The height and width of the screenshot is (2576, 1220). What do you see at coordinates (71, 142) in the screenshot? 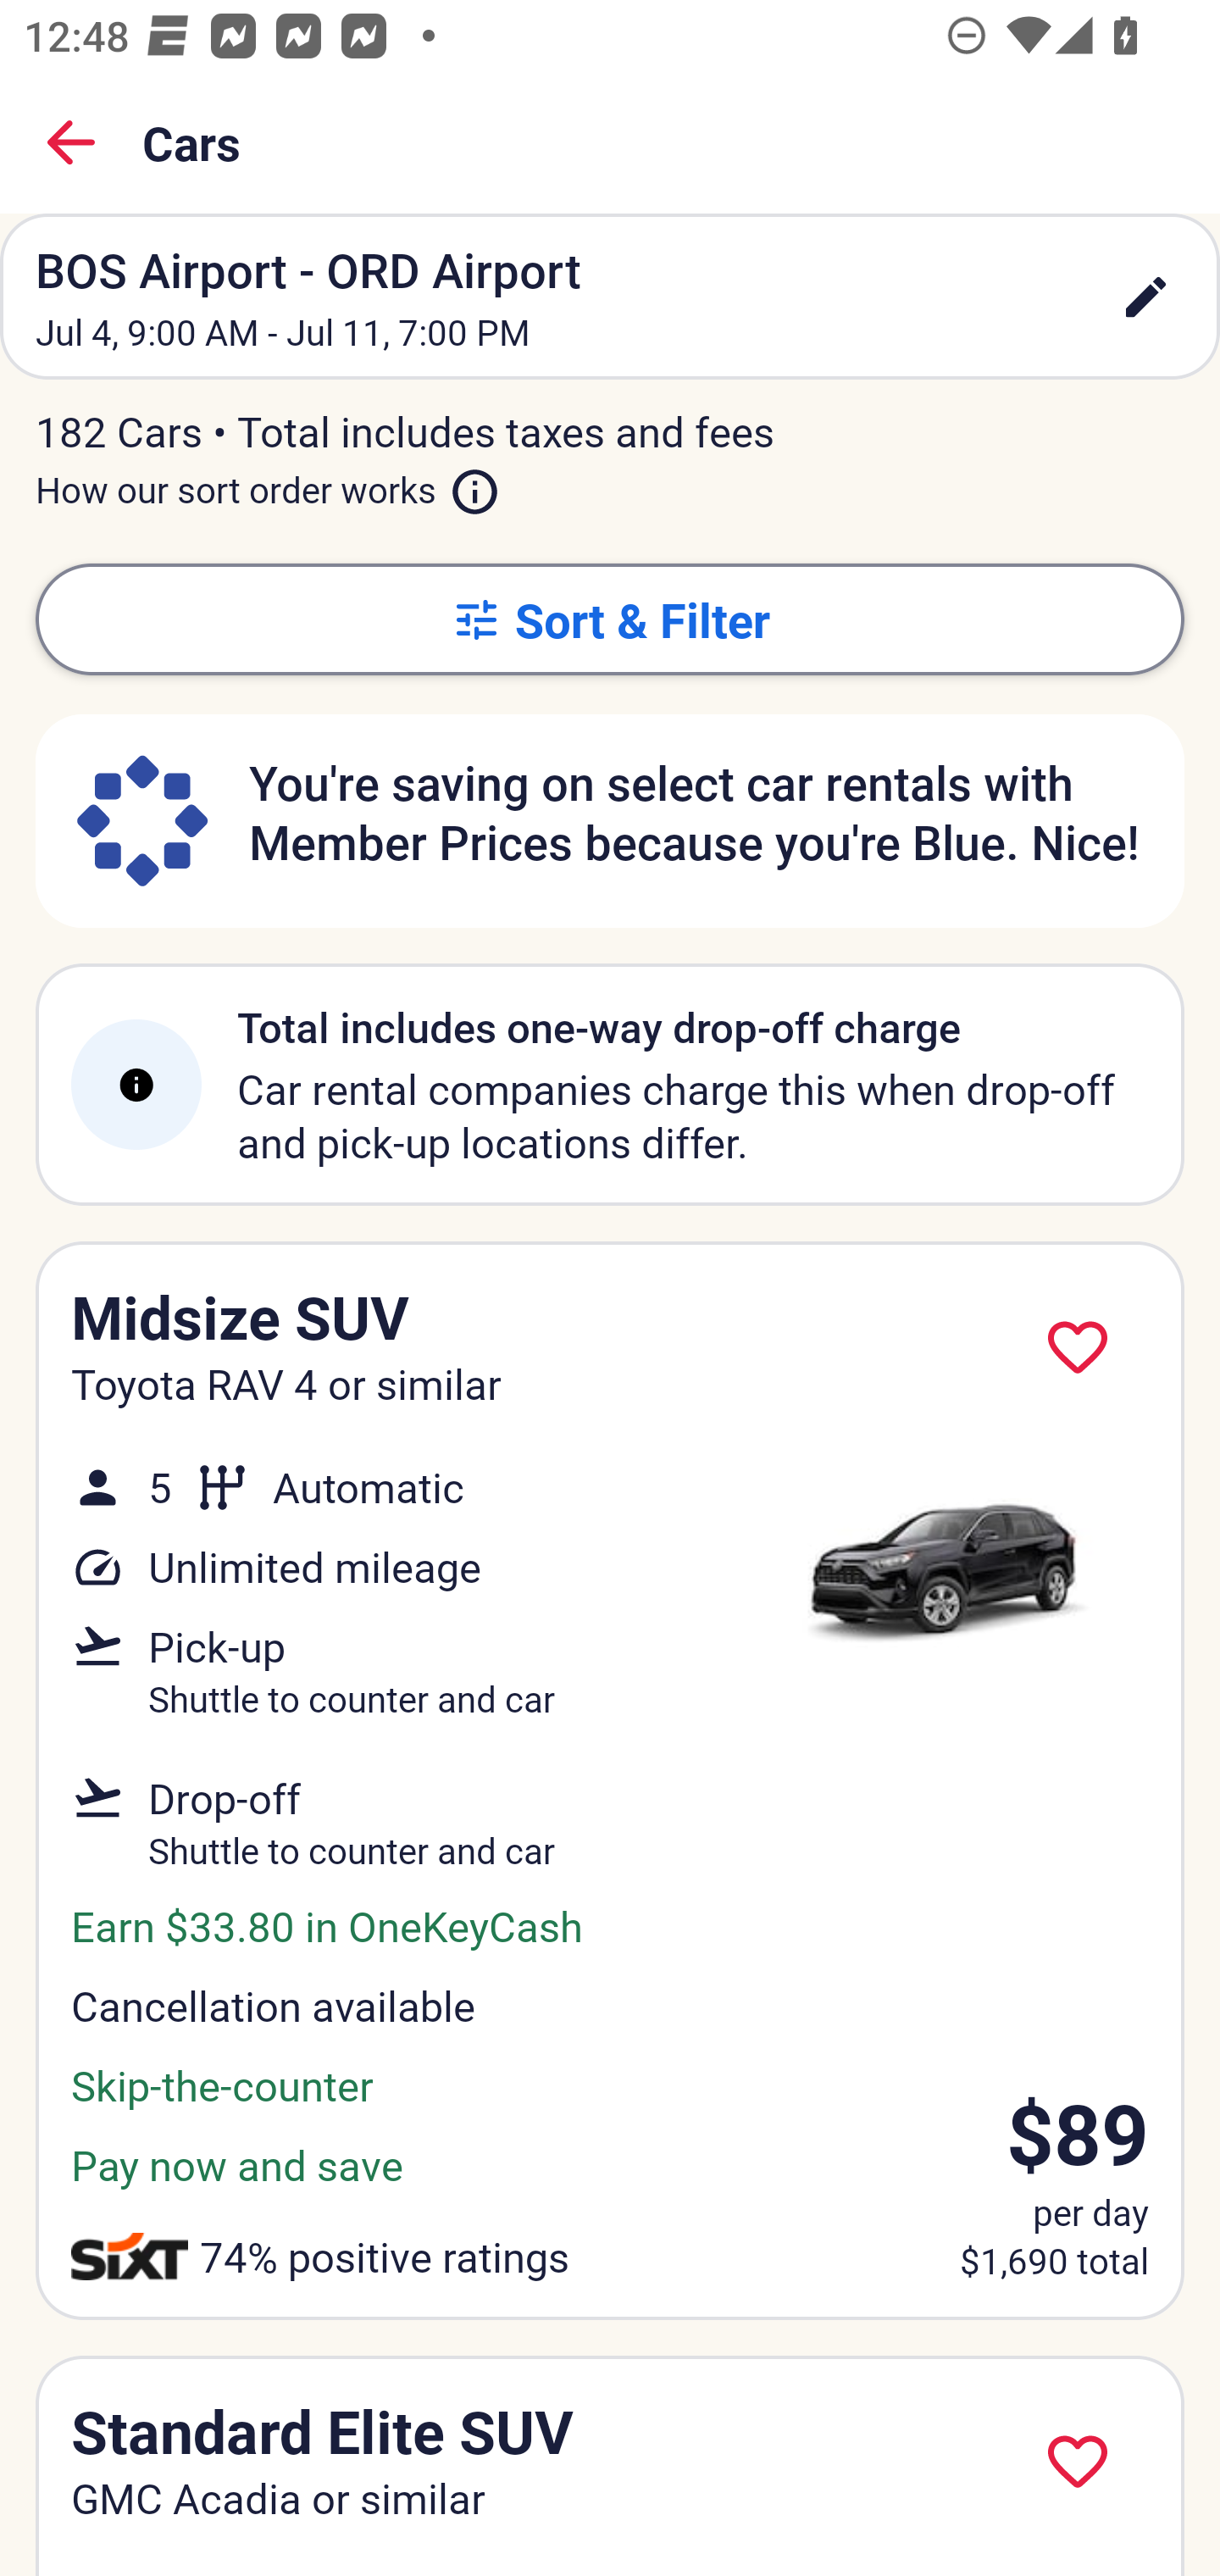
I see `Back` at bounding box center [71, 142].